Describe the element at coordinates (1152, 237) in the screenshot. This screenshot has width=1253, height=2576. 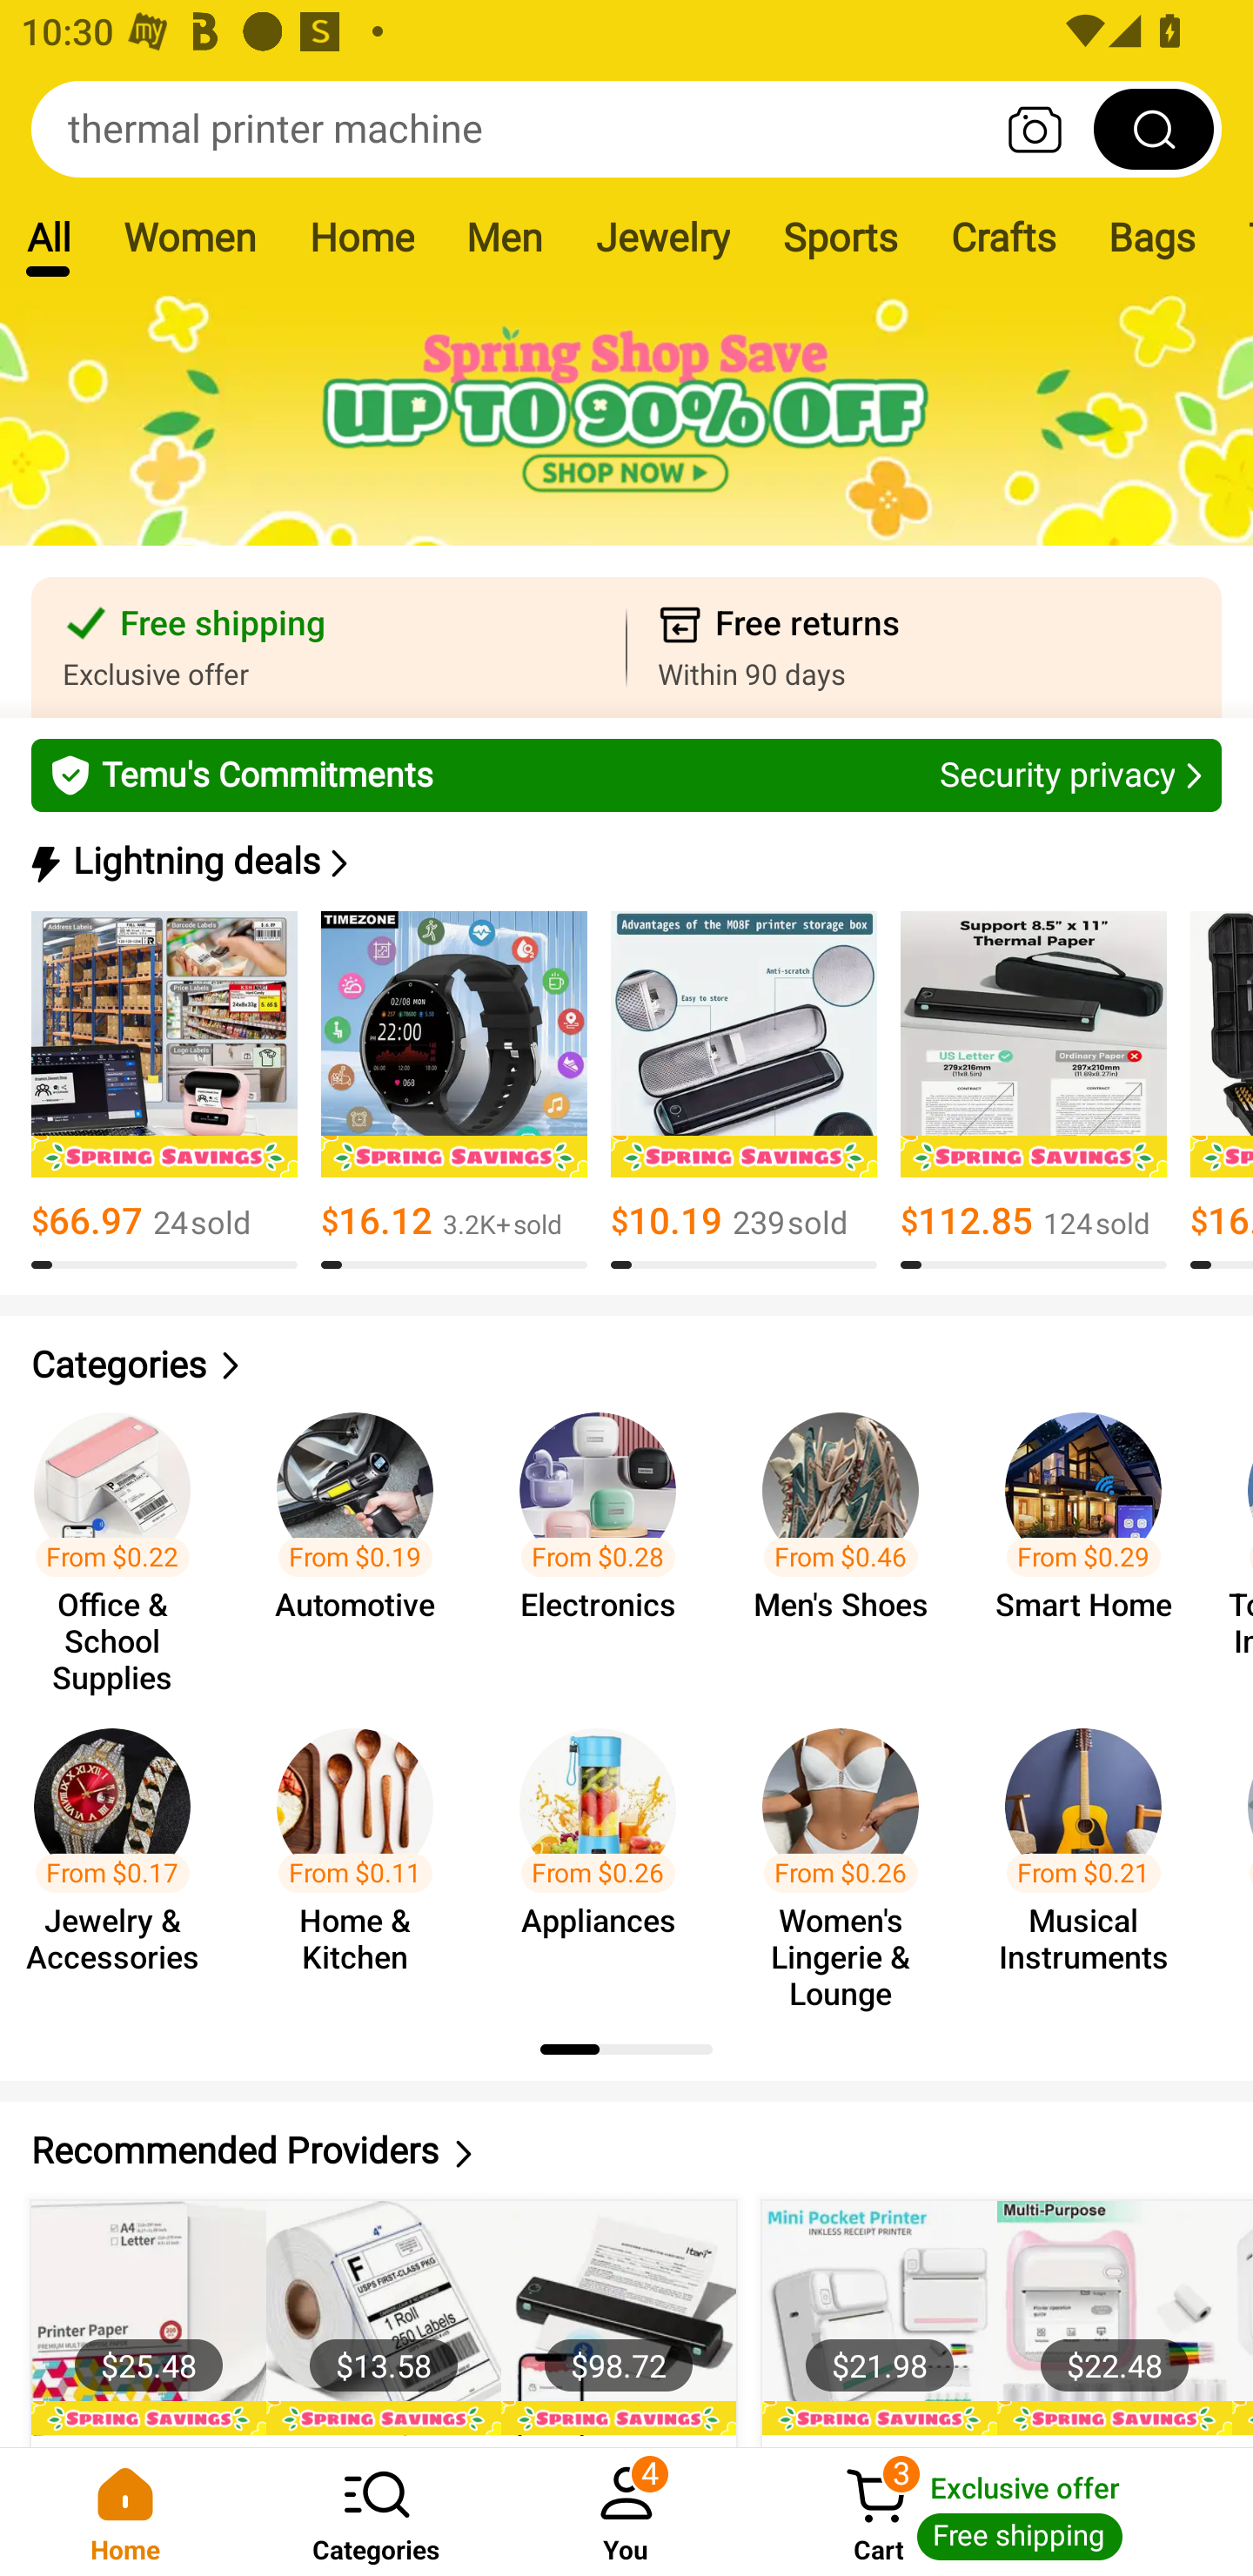
I see `Bags` at that location.